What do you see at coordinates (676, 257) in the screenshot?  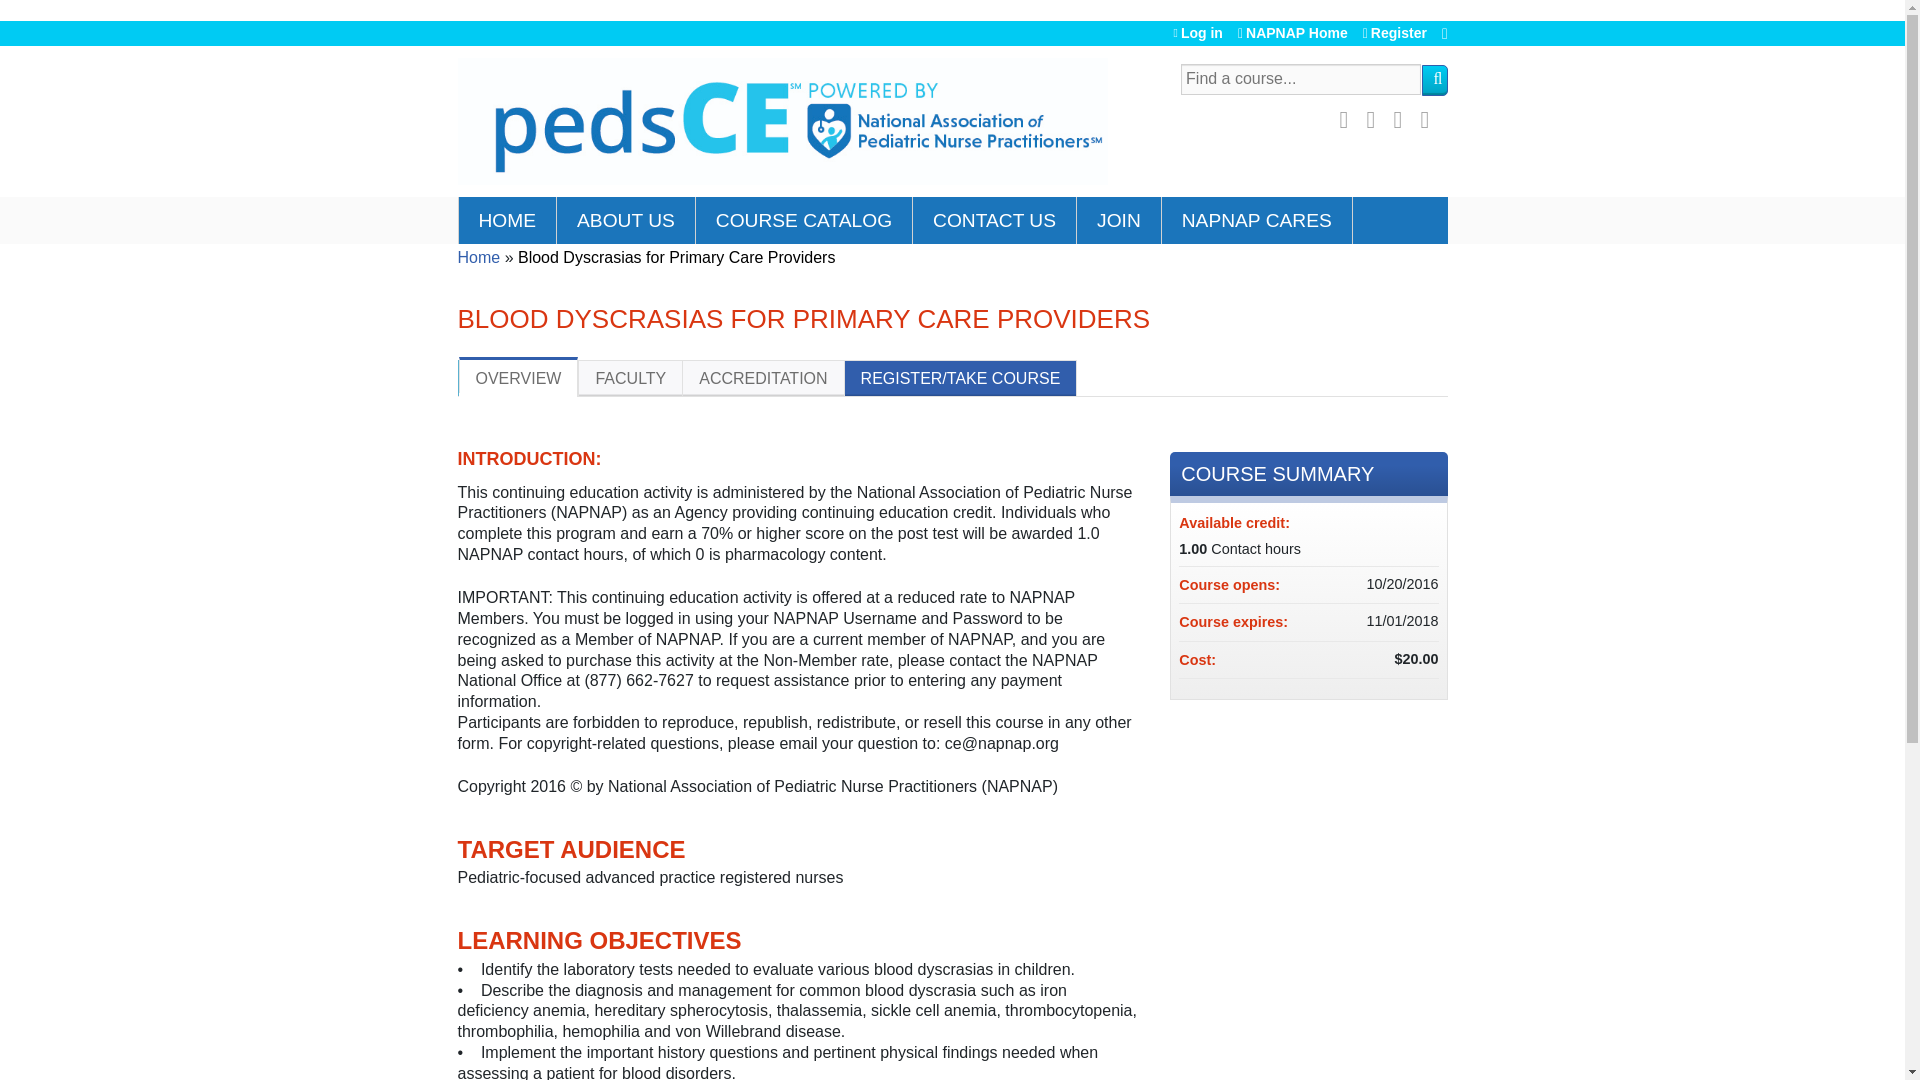 I see `Blood Dyscrasias for Primary Care Providers` at bounding box center [676, 257].